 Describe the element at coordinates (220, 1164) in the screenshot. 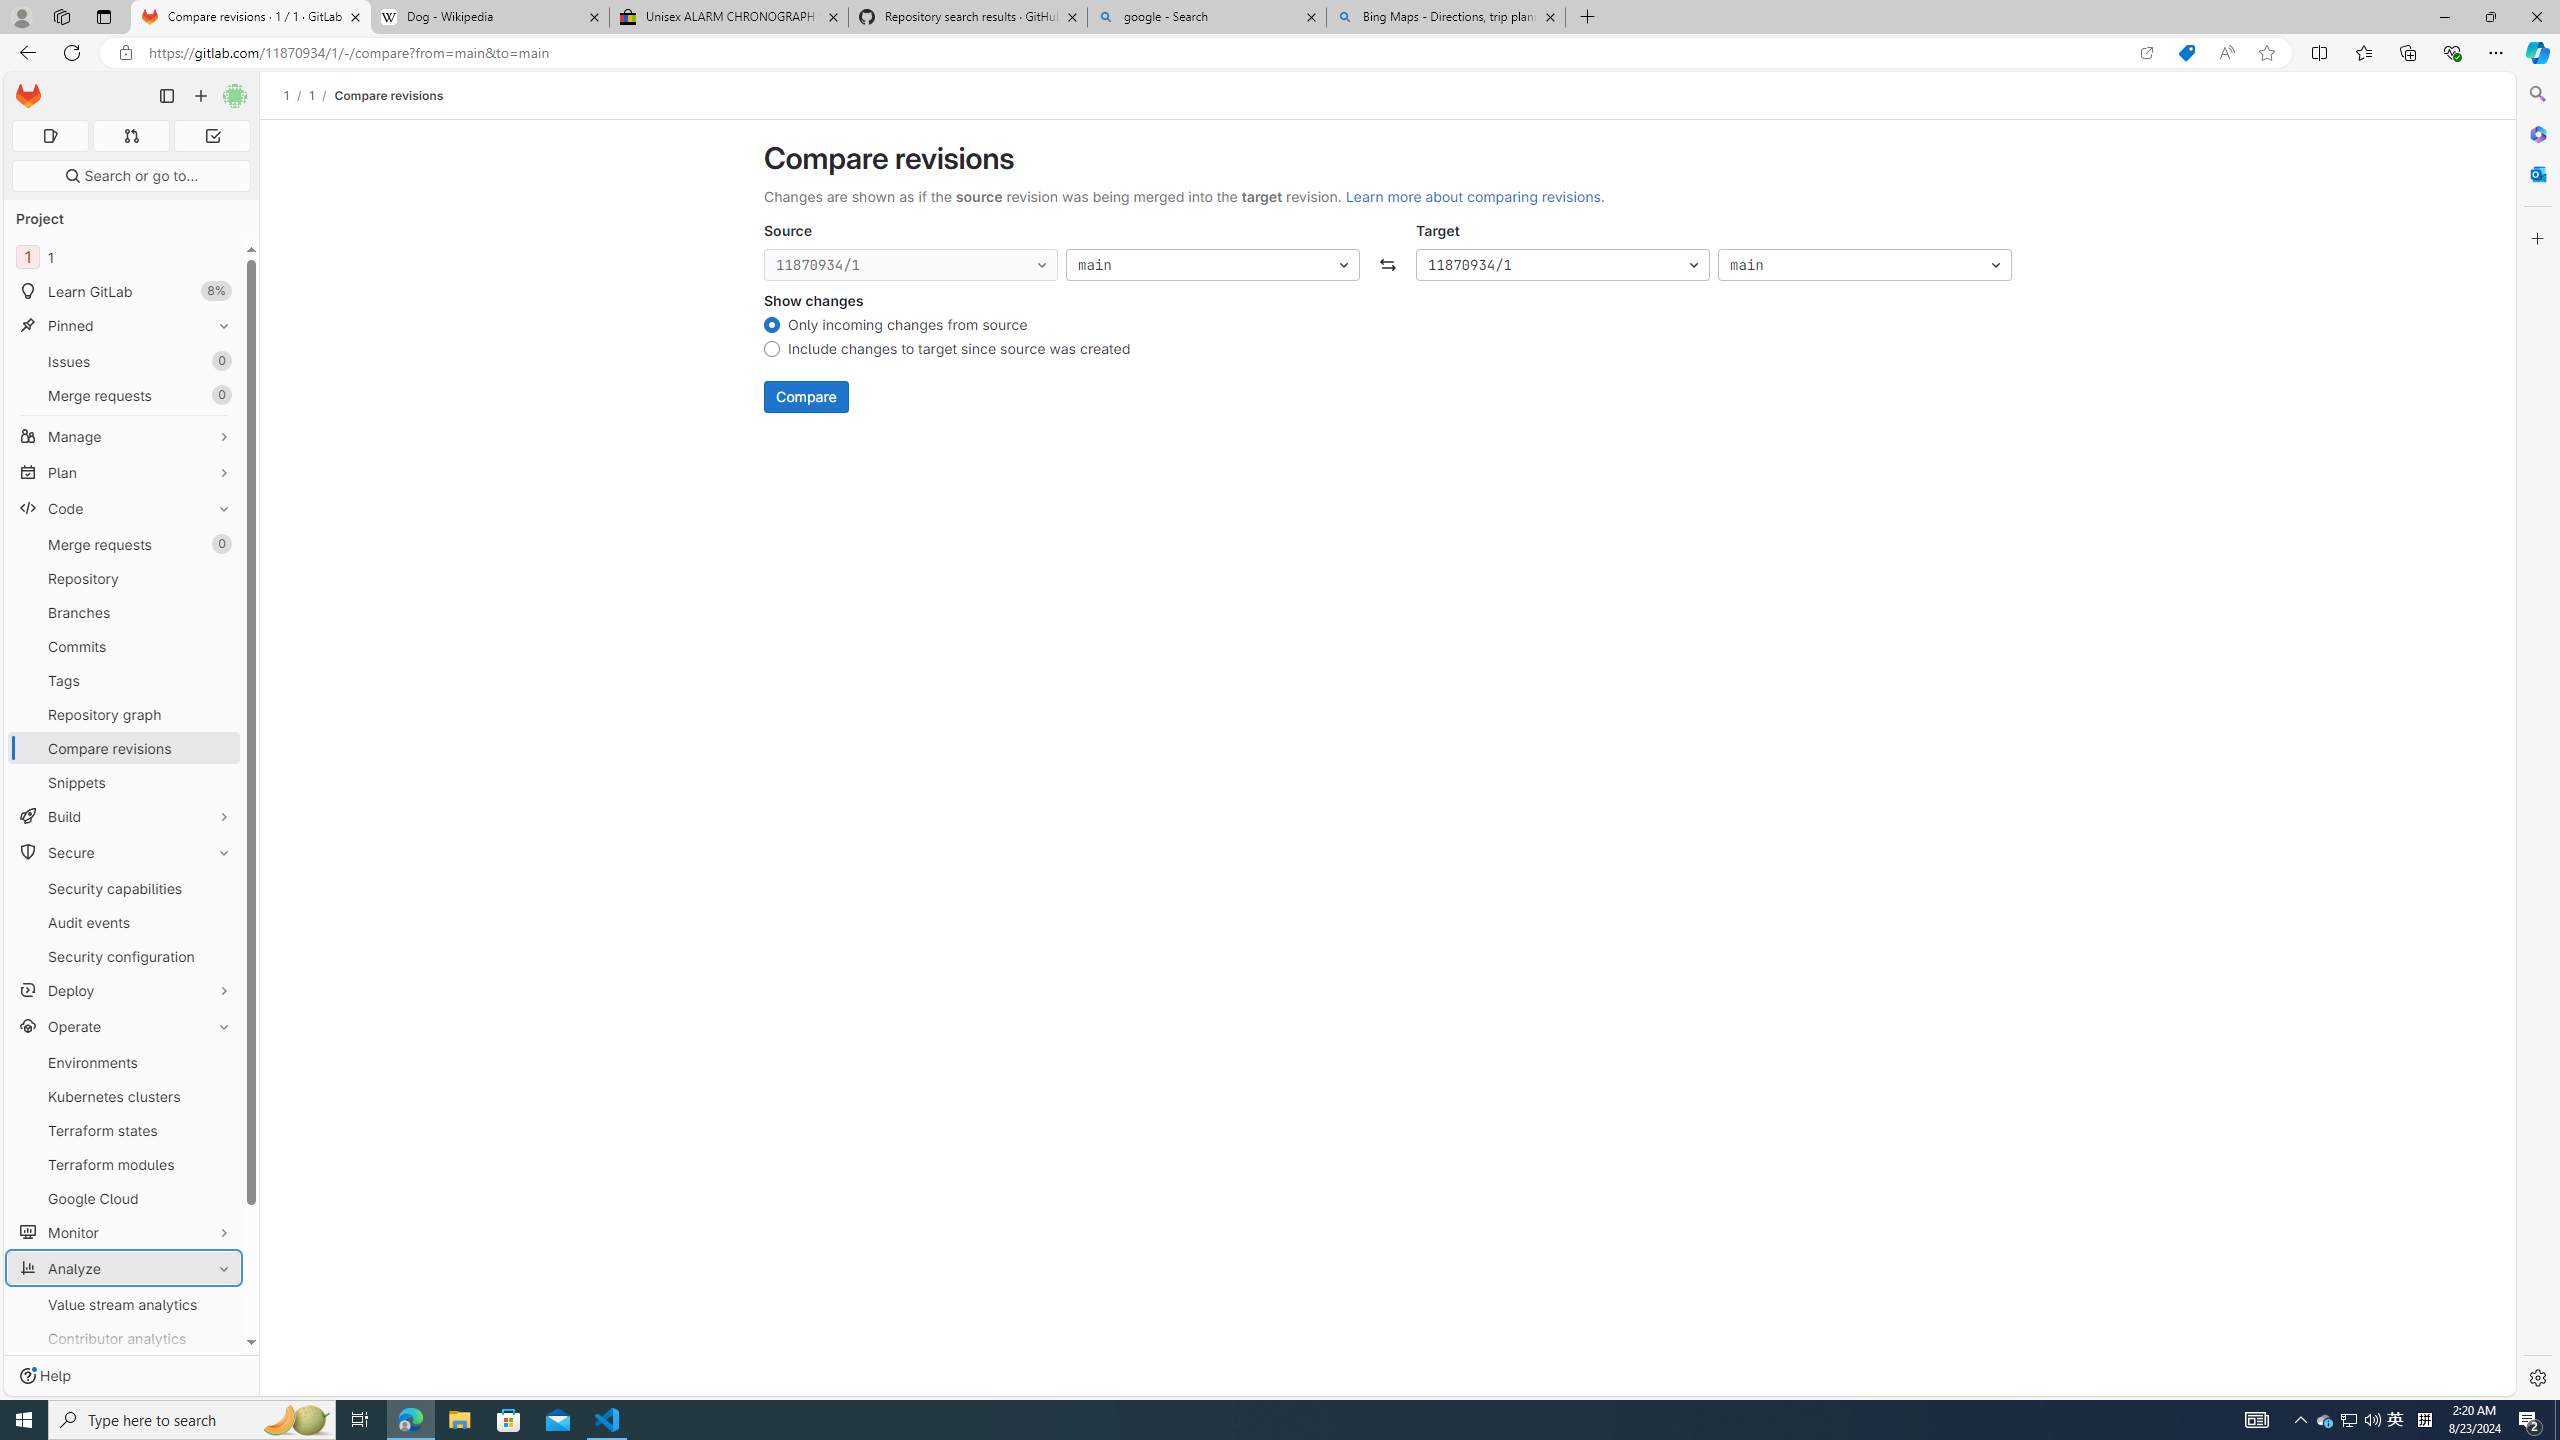

I see `Pin Terraform modules` at that location.